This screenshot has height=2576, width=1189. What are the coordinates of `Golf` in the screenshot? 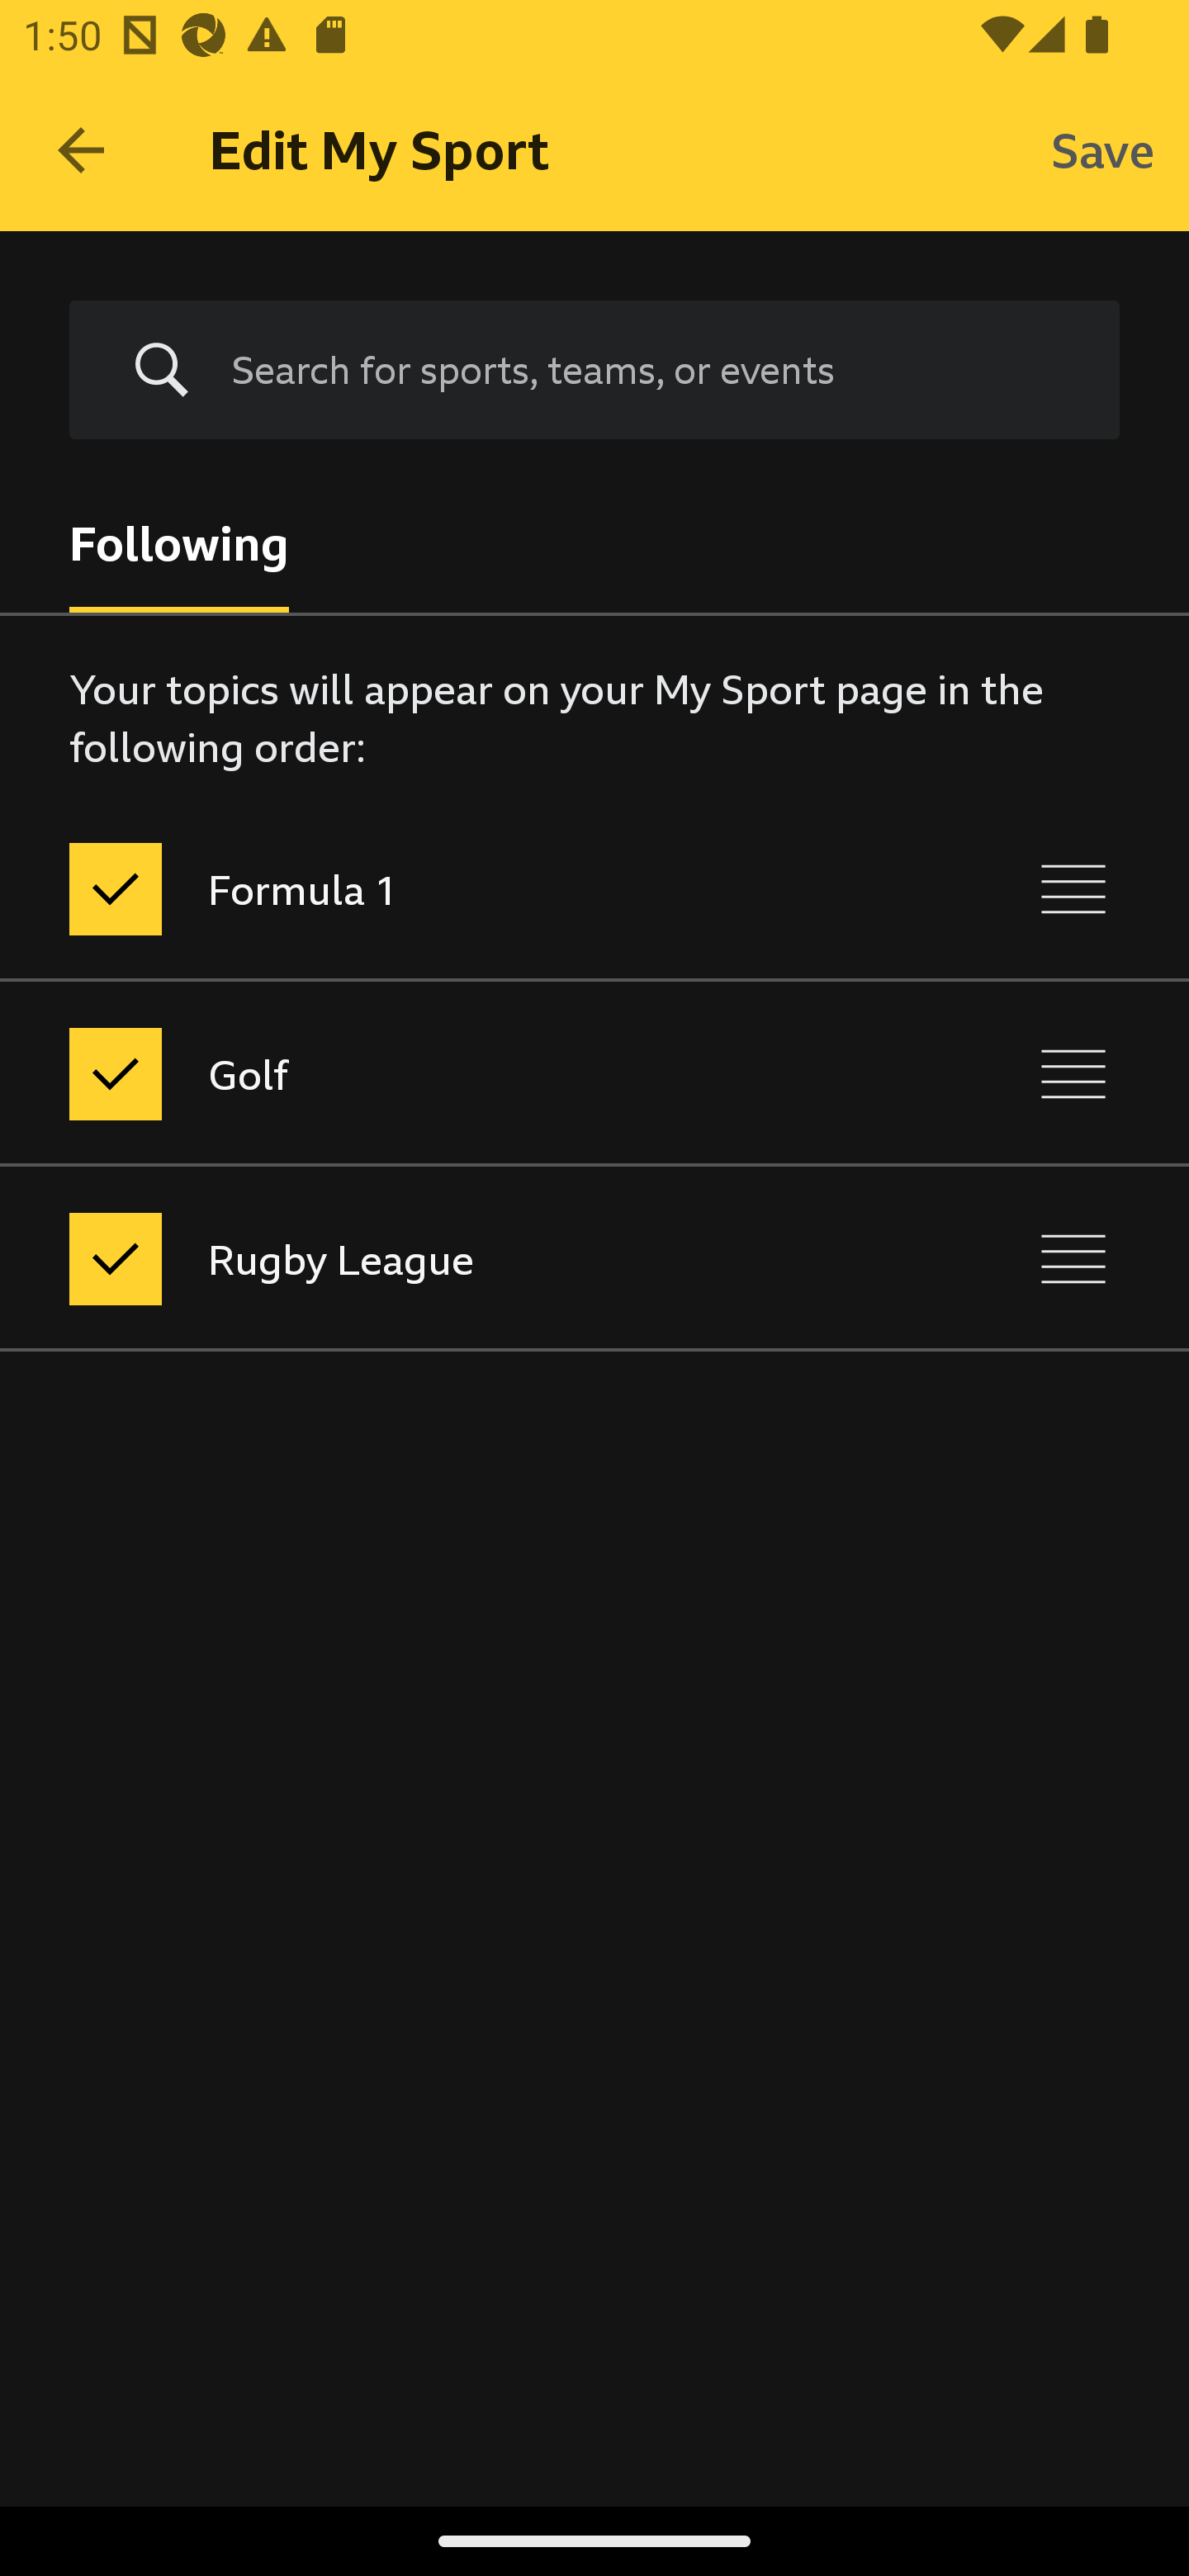 It's located at (456, 1073).